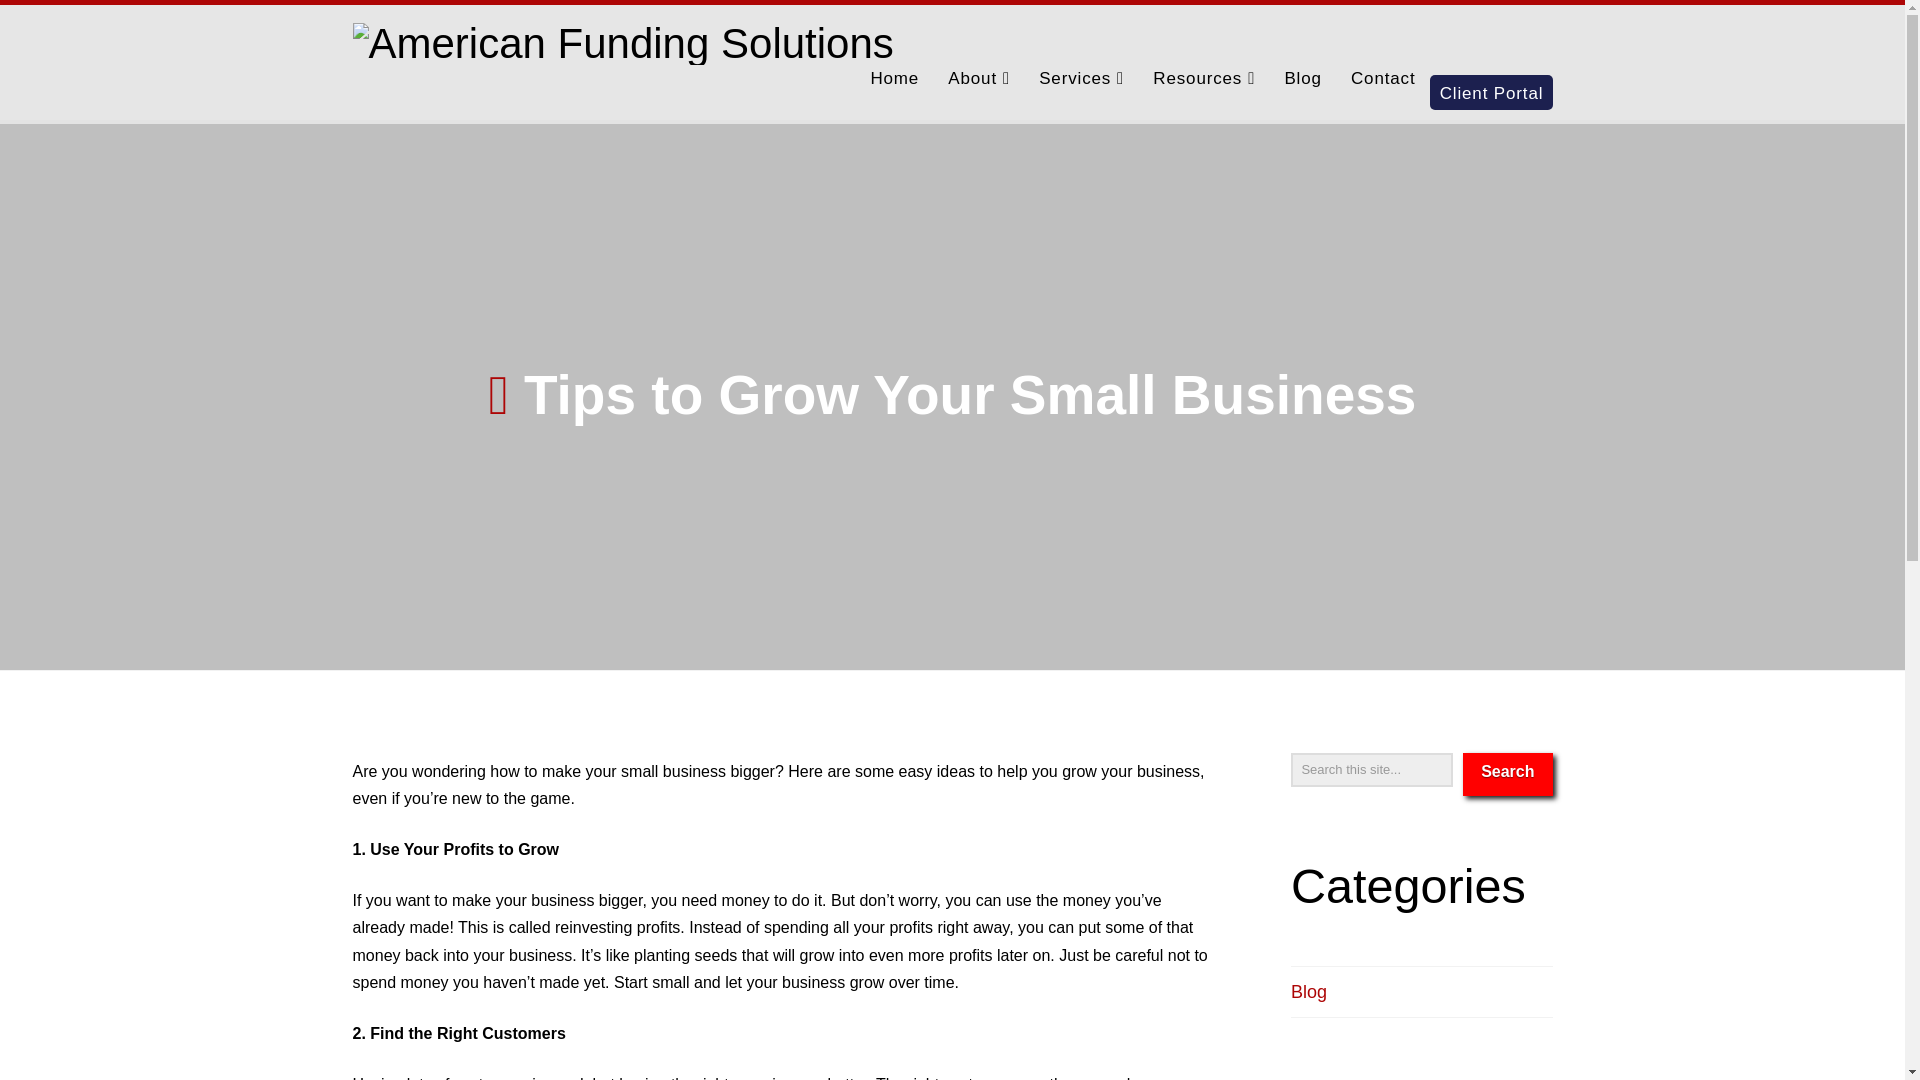 The width and height of the screenshot is (1920, 1080). I want to click on Home, so click(894, 94).